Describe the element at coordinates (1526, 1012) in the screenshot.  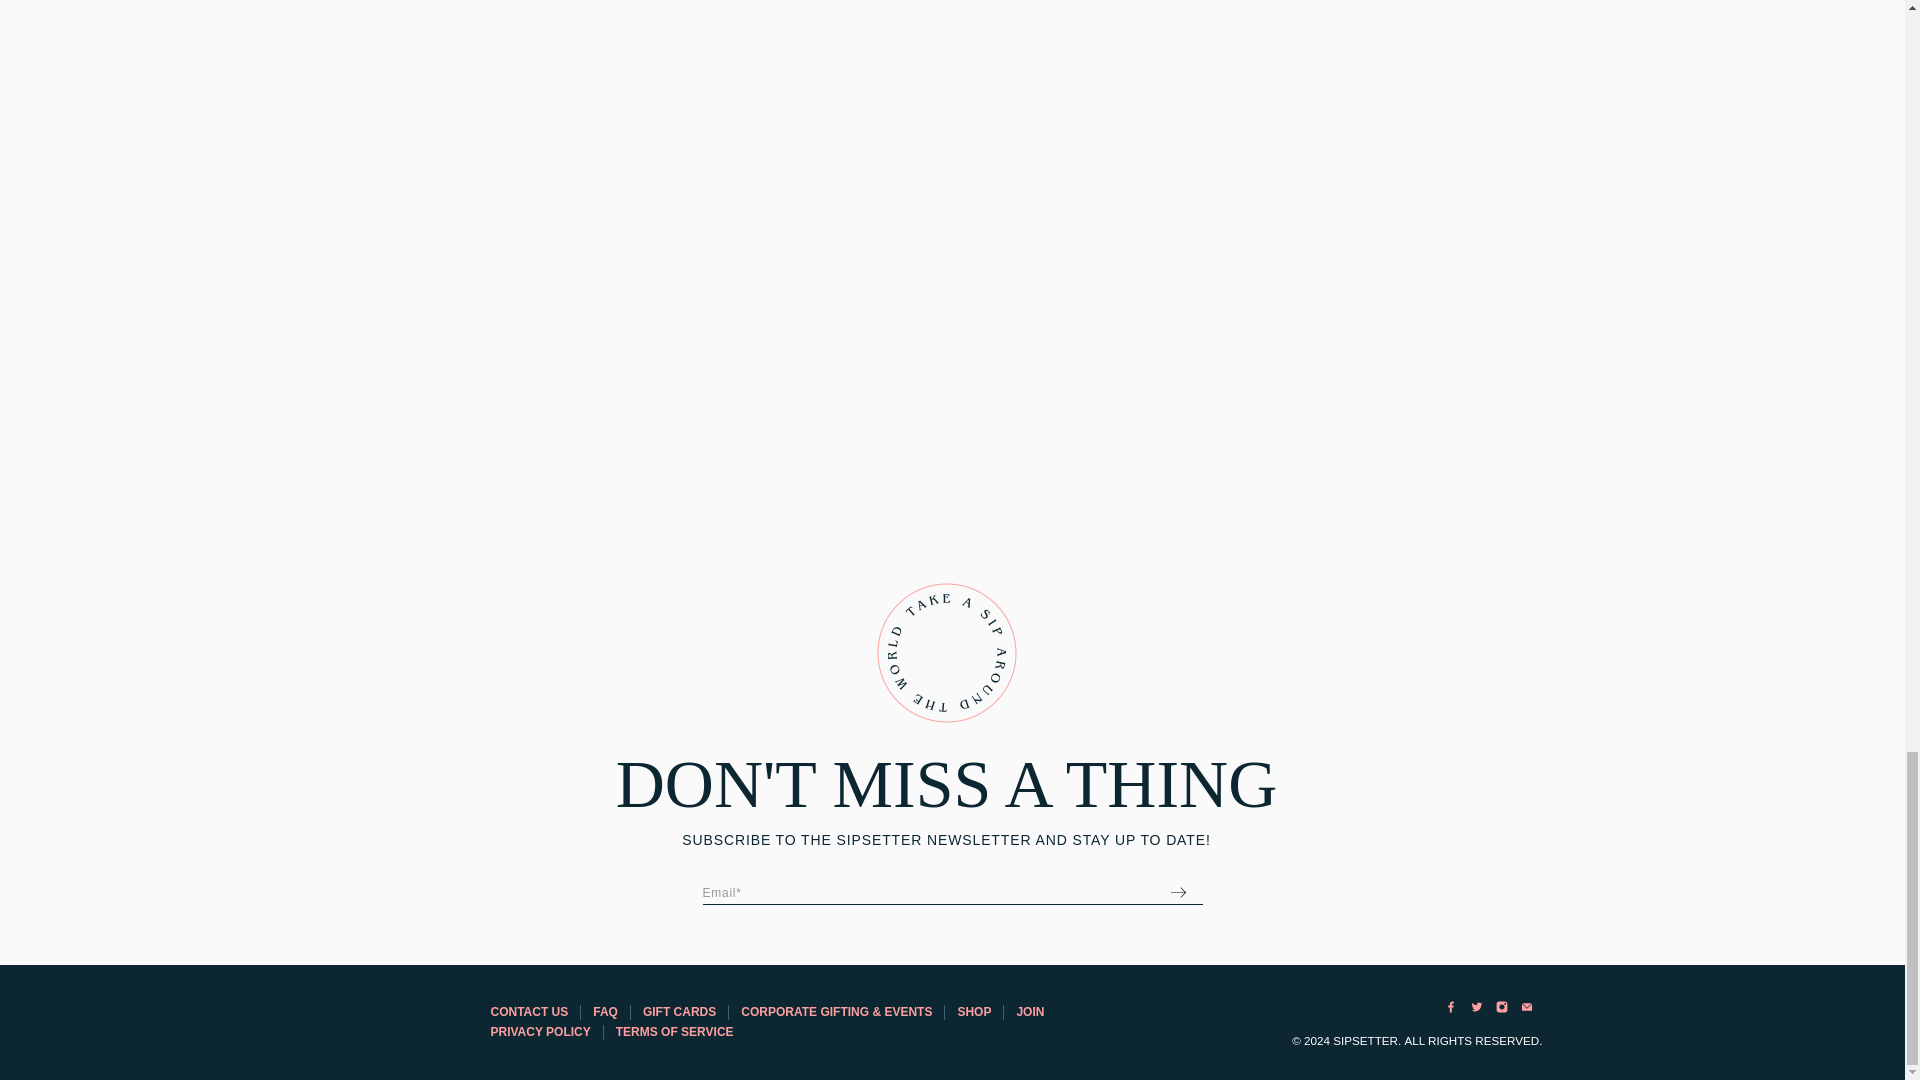
I see `Email sipsetter` at that location.